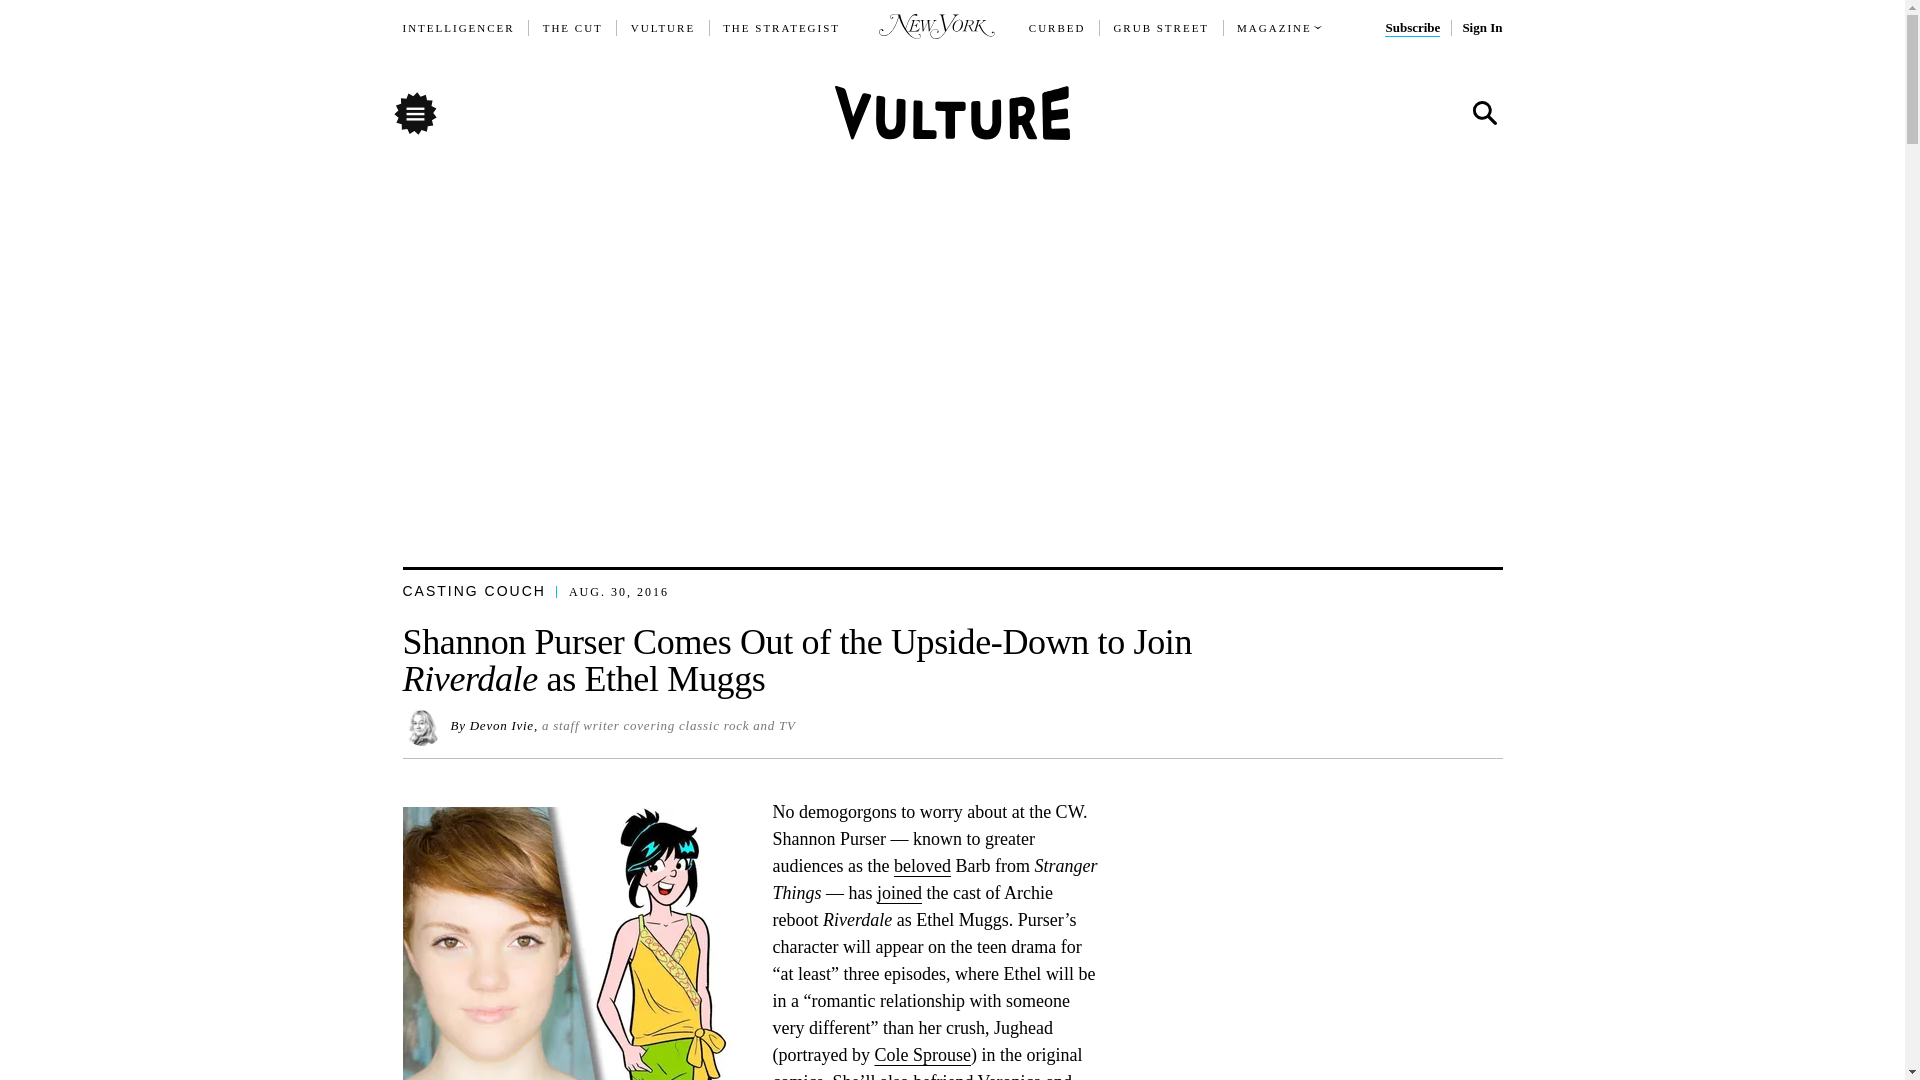 This screenshot has height=1080, width=1920. What do you see at coordinates (414, 112) in the screenshot?
I see `Menu` at bounding box center [414, 112].